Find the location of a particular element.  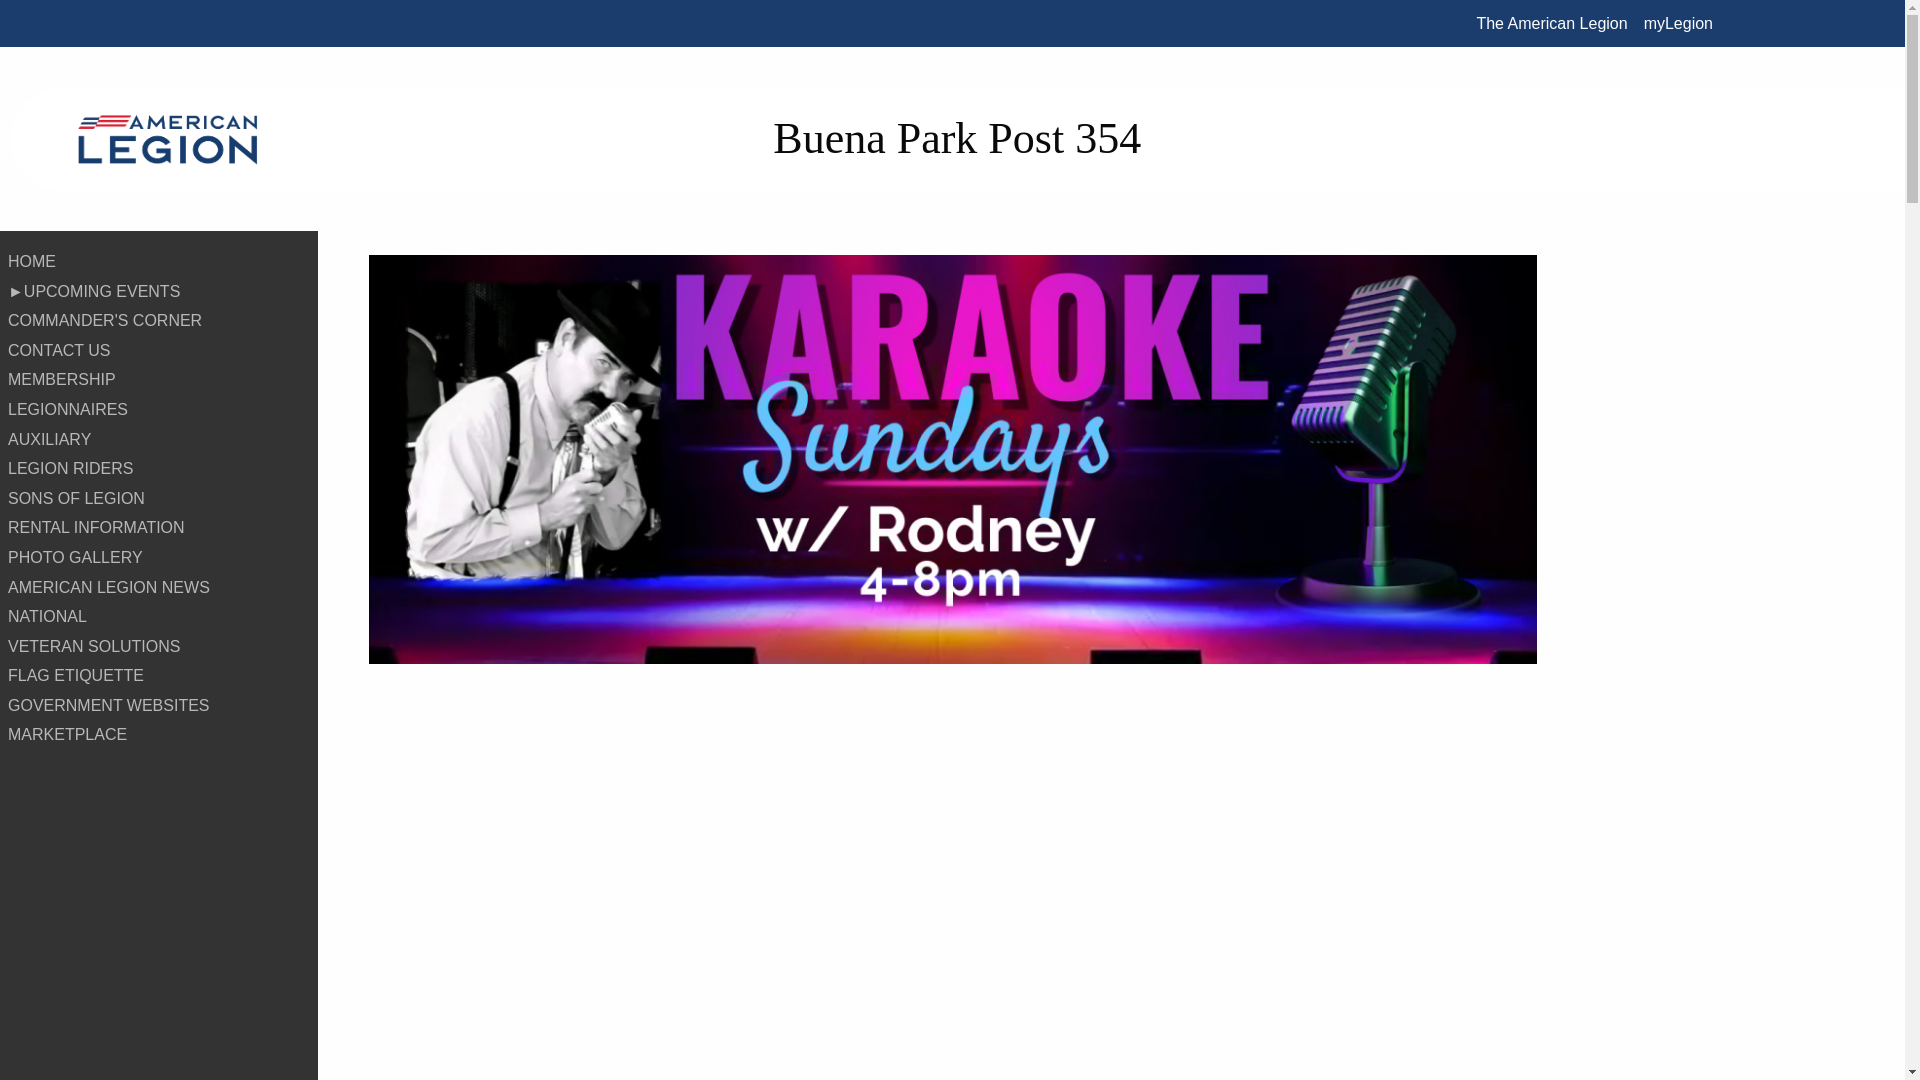

SONS OF LEGION is located at coordinates (159, 498).